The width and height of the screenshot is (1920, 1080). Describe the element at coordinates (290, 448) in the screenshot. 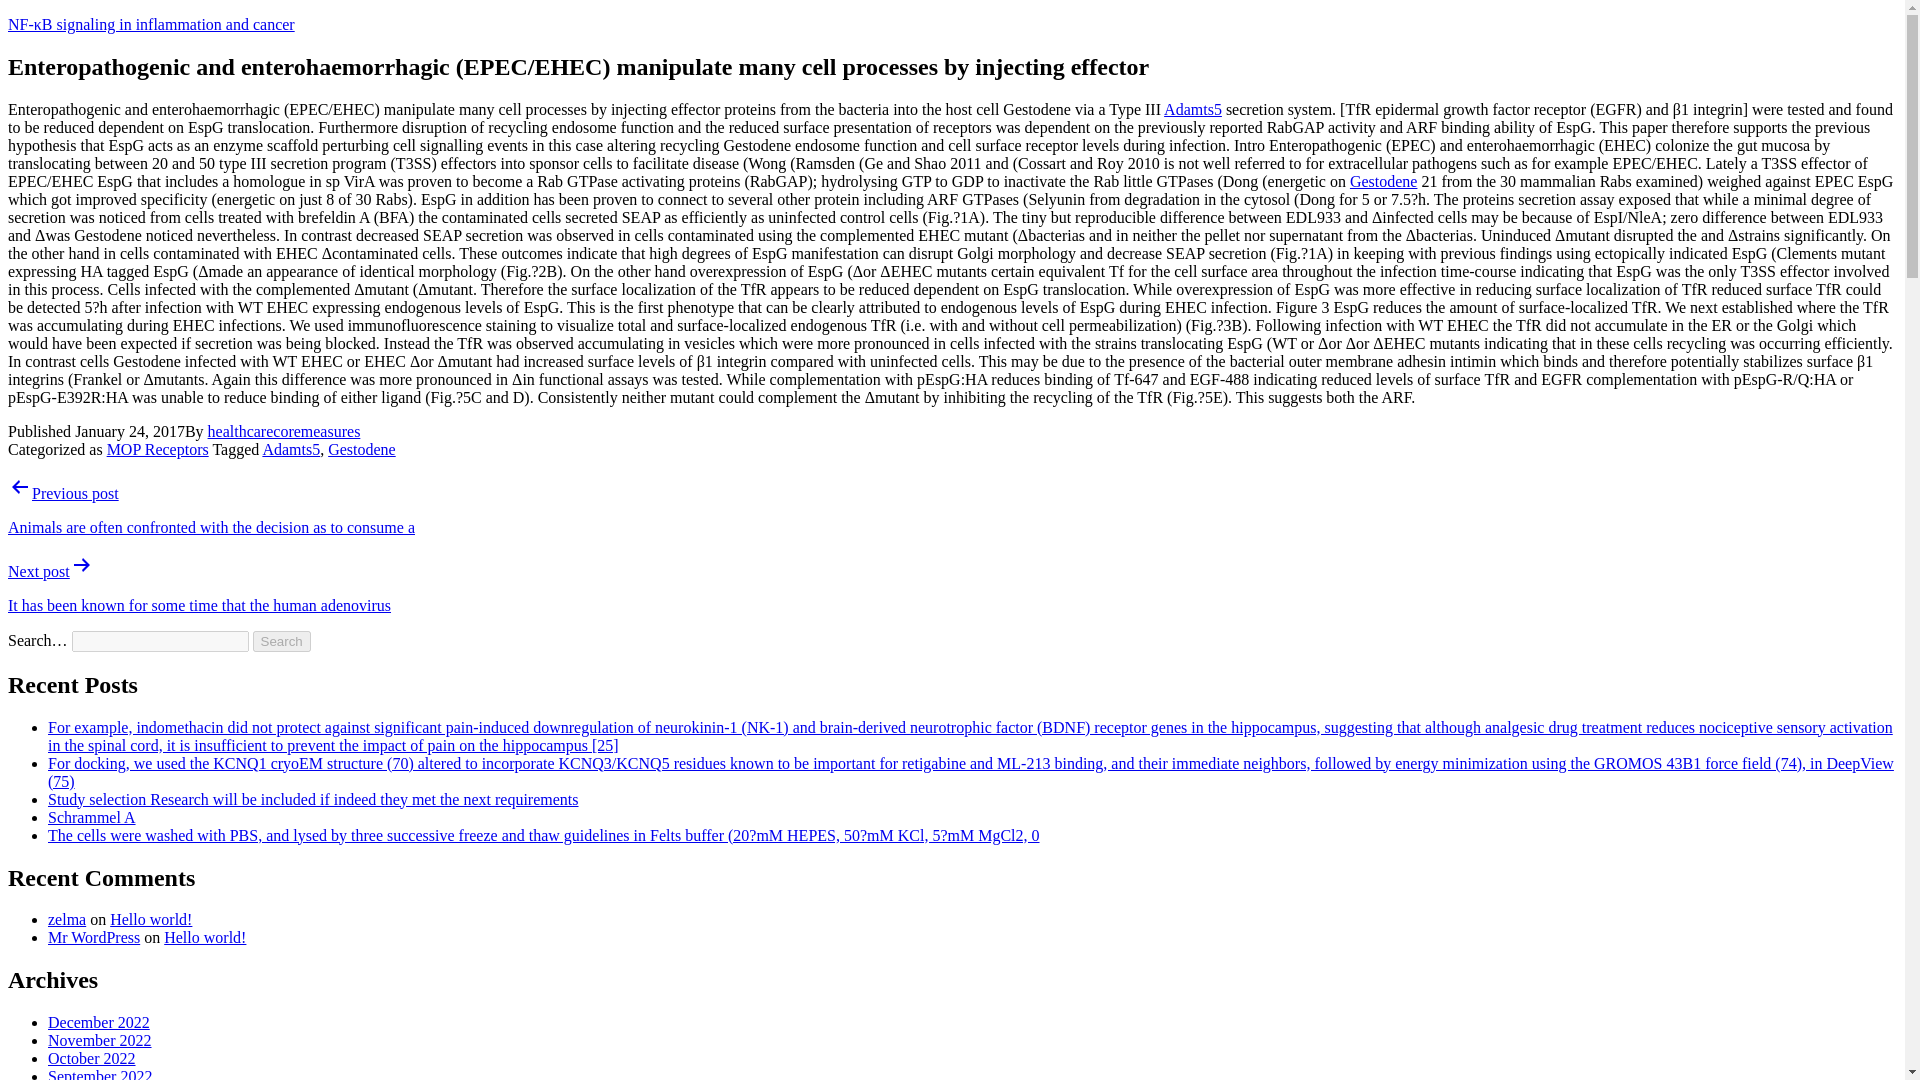

I see `Adamts5` at that location.